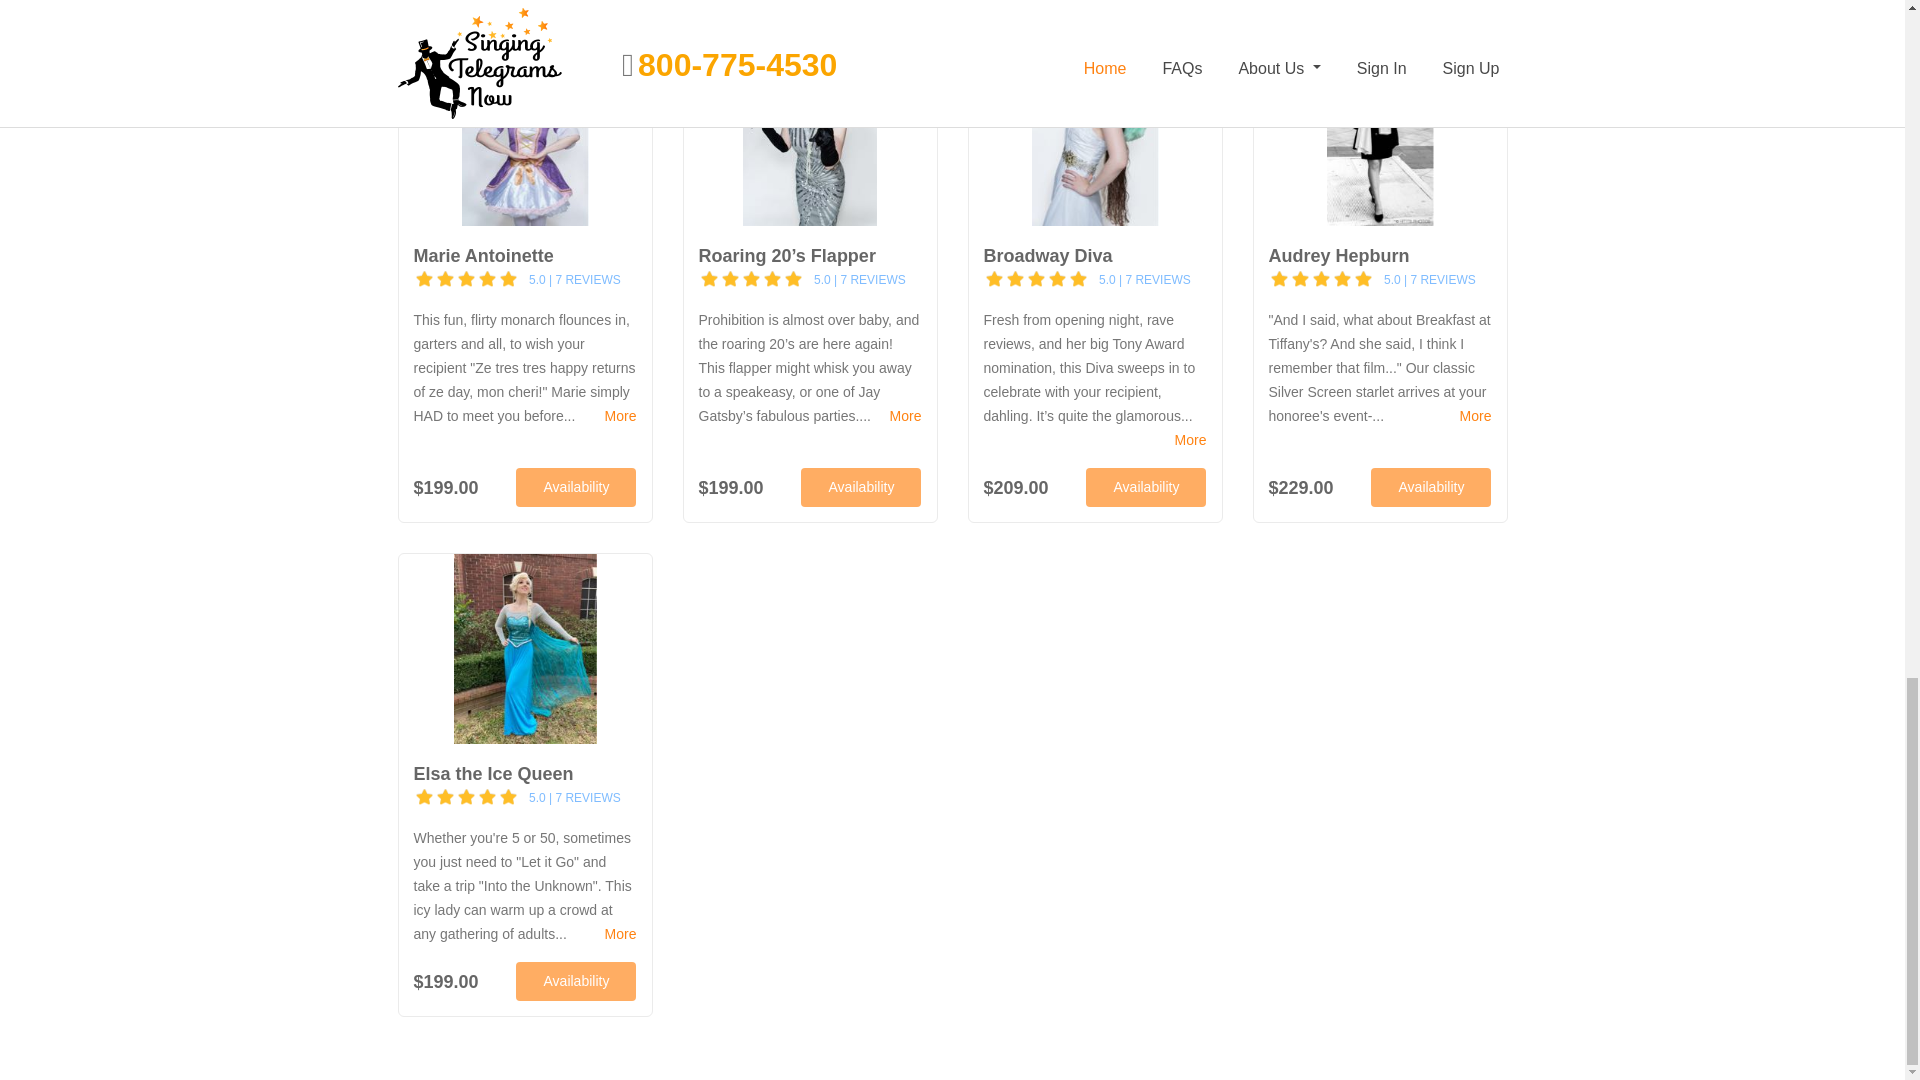  Describe the element at coordinates (860, 486) in the screenshot. I see `Availability` at that location.